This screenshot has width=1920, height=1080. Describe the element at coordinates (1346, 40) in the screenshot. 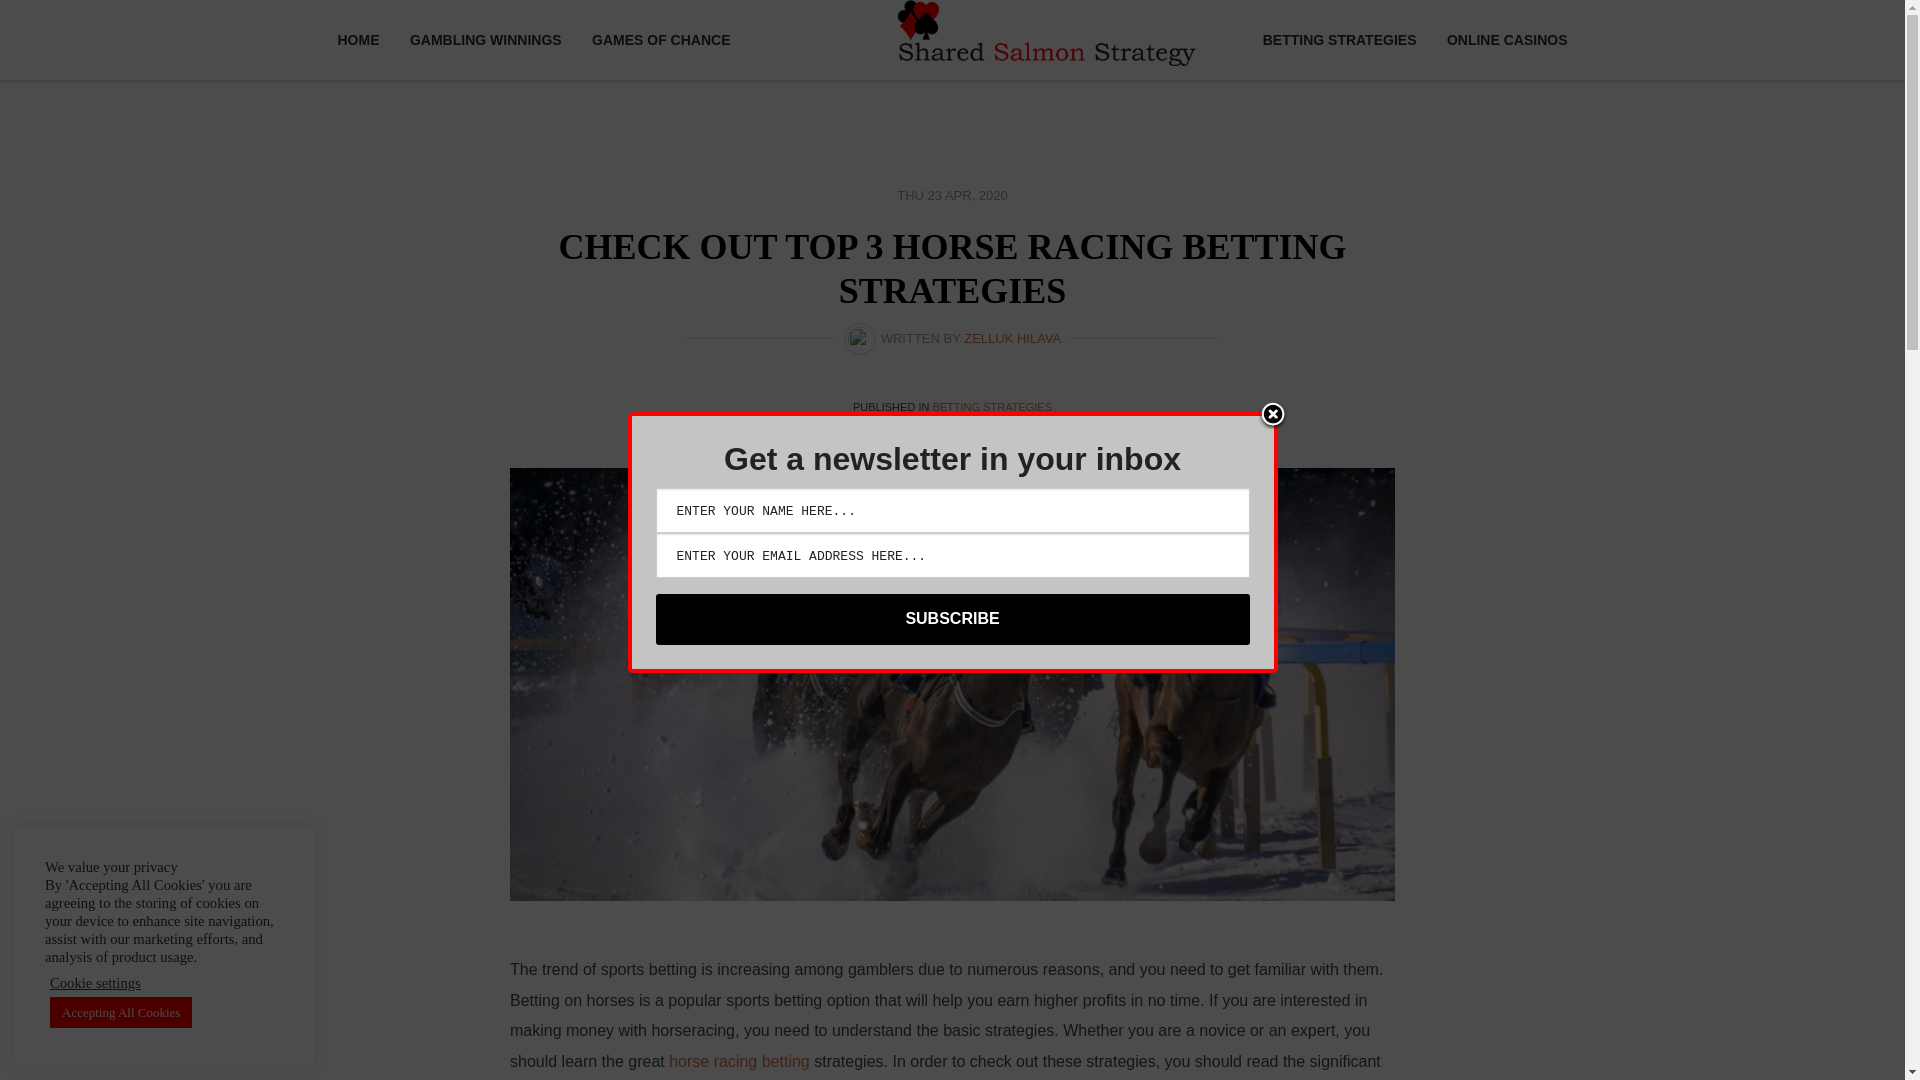

I see `BETTING STRATEGIES` at that location.